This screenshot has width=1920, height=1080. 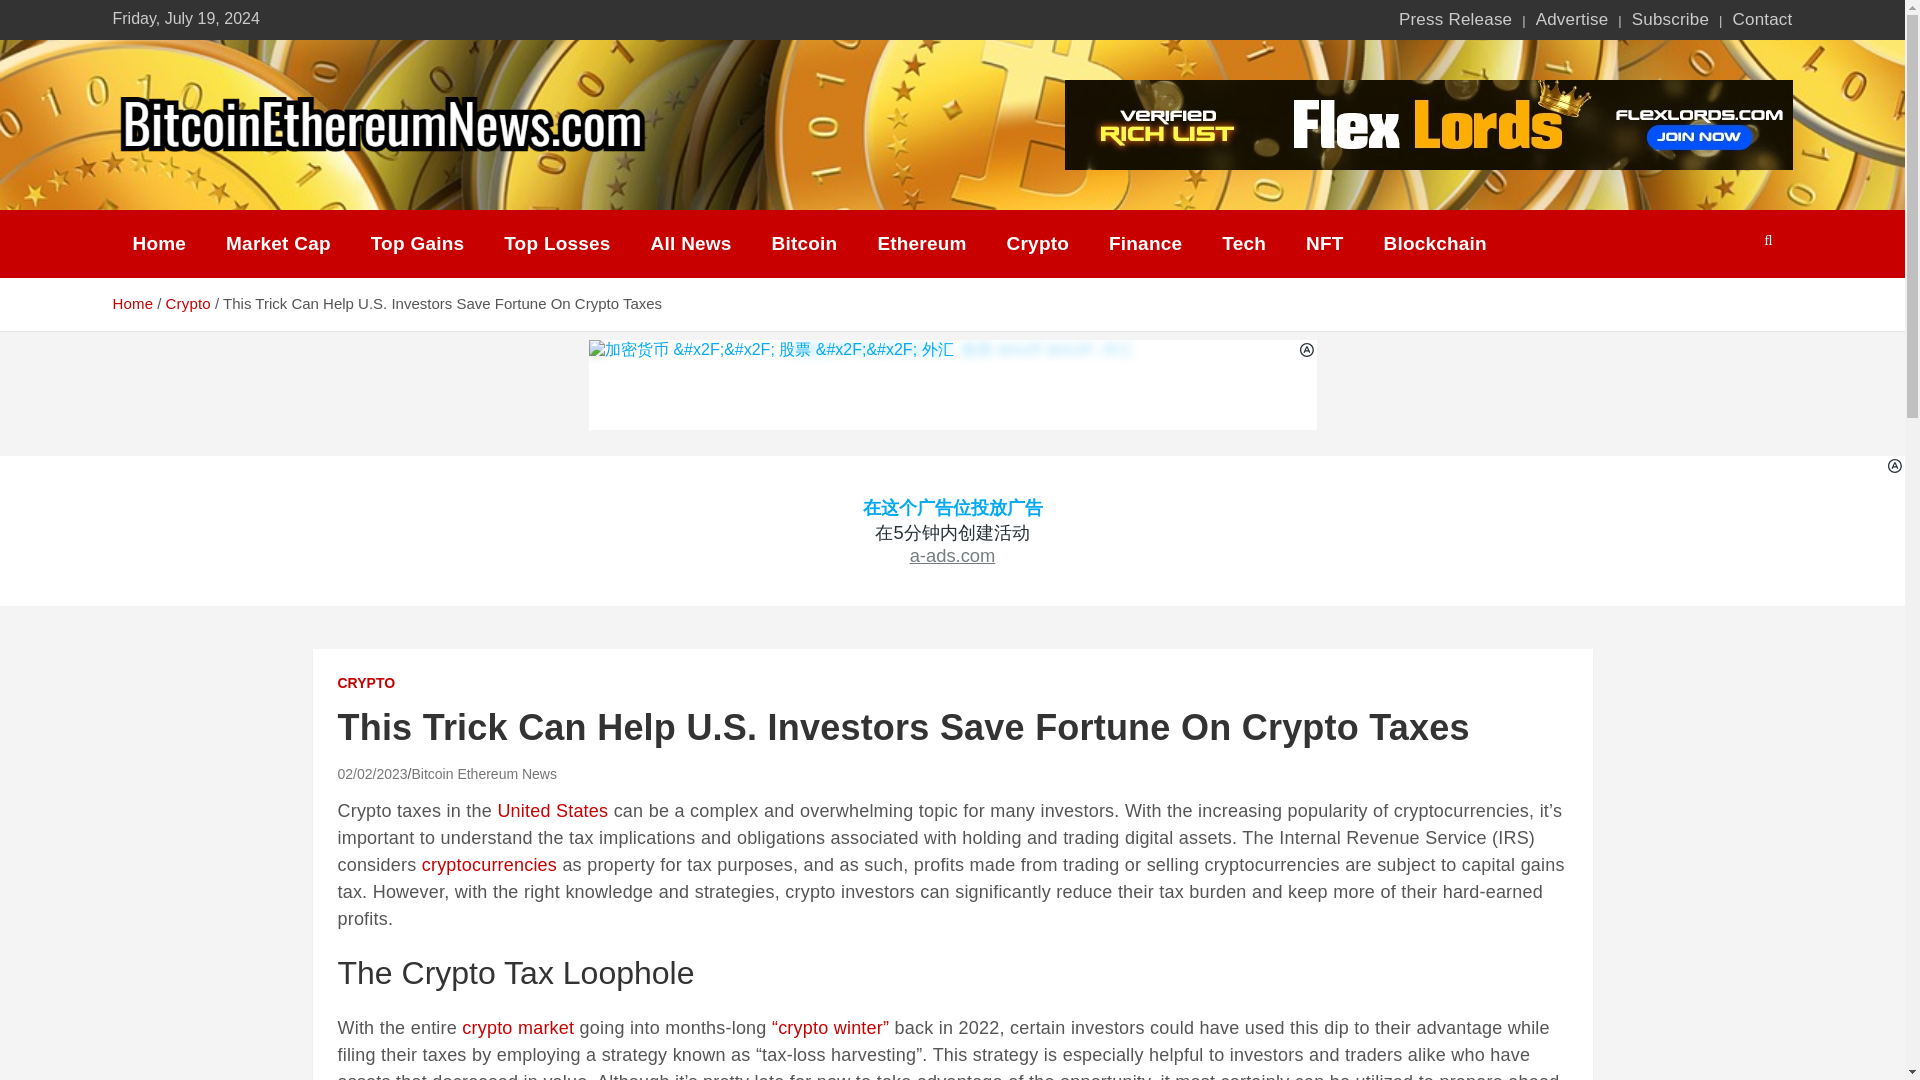 I want to click on Market Capitalization, so click(x=278, y=244).